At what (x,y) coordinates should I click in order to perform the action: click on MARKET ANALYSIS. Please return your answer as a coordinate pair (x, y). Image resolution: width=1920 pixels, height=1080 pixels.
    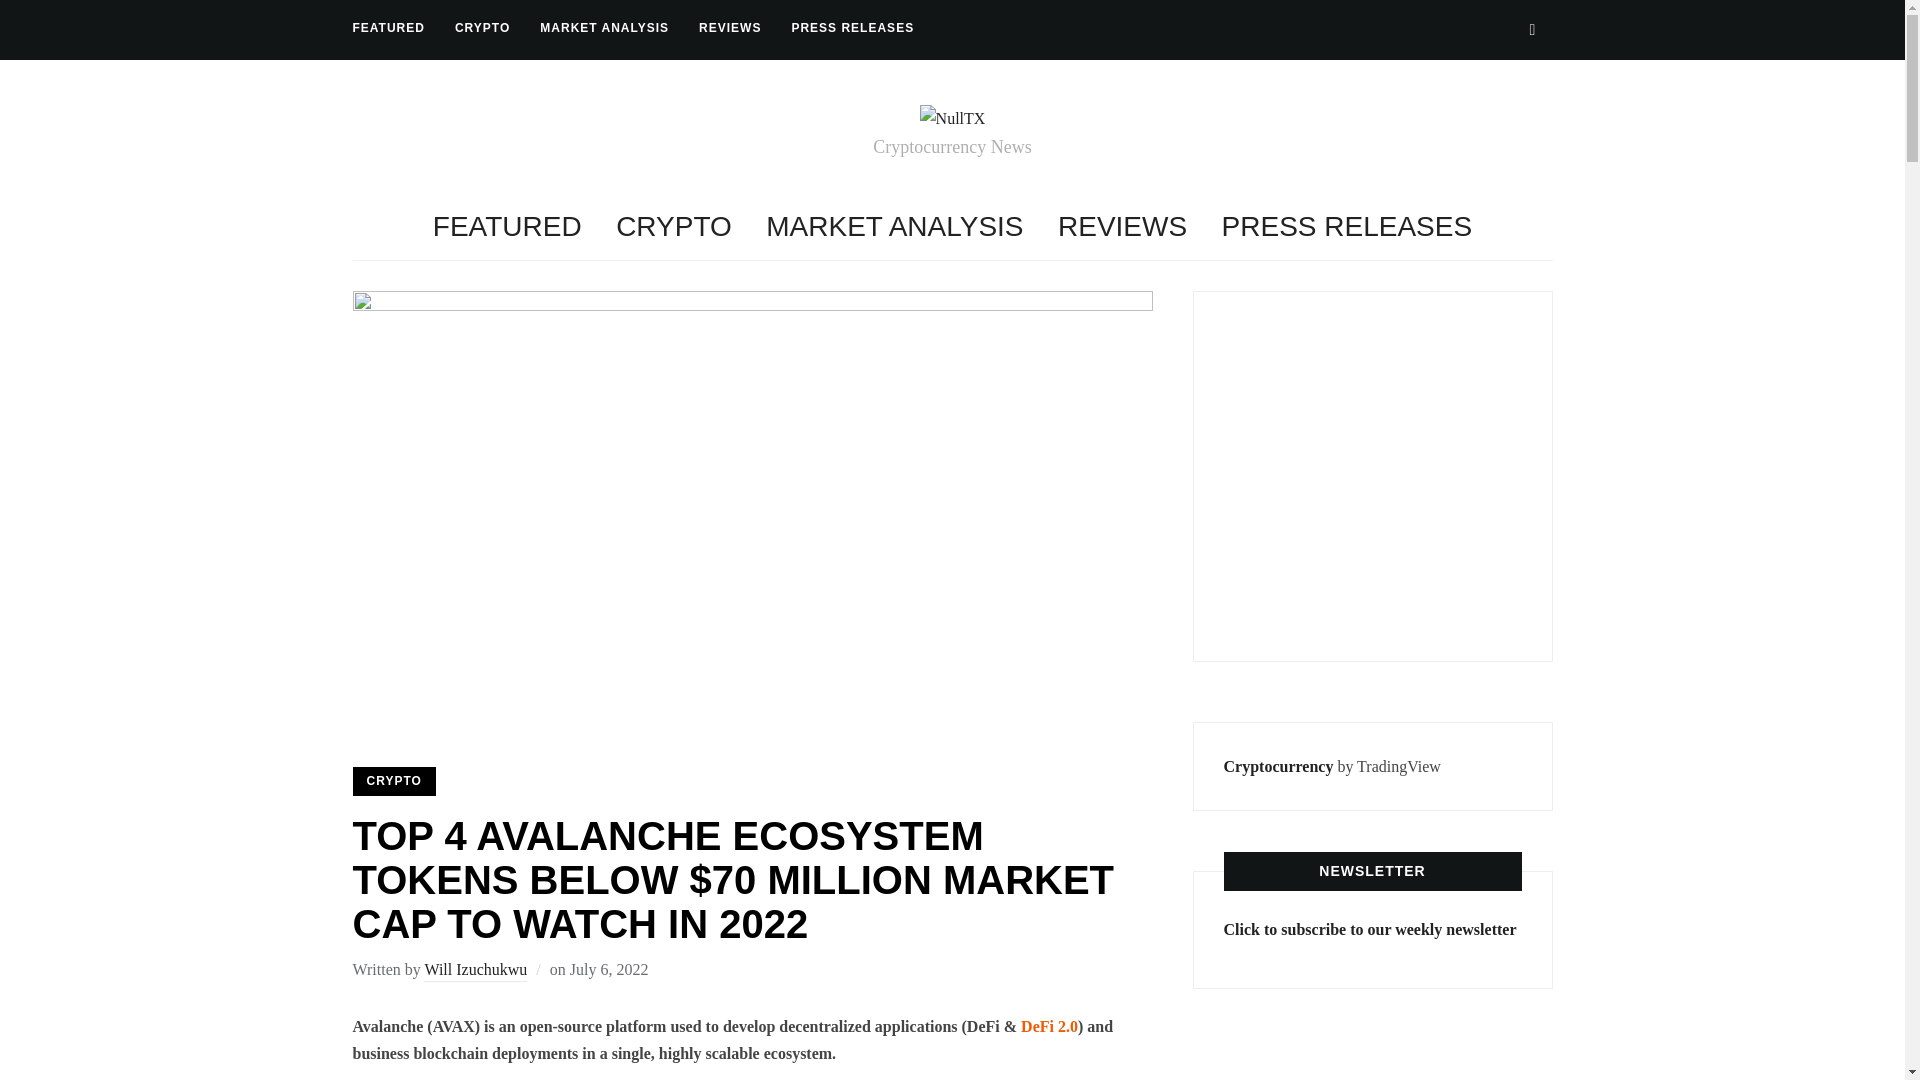
    Looking at the image, I should click on (894, 226).